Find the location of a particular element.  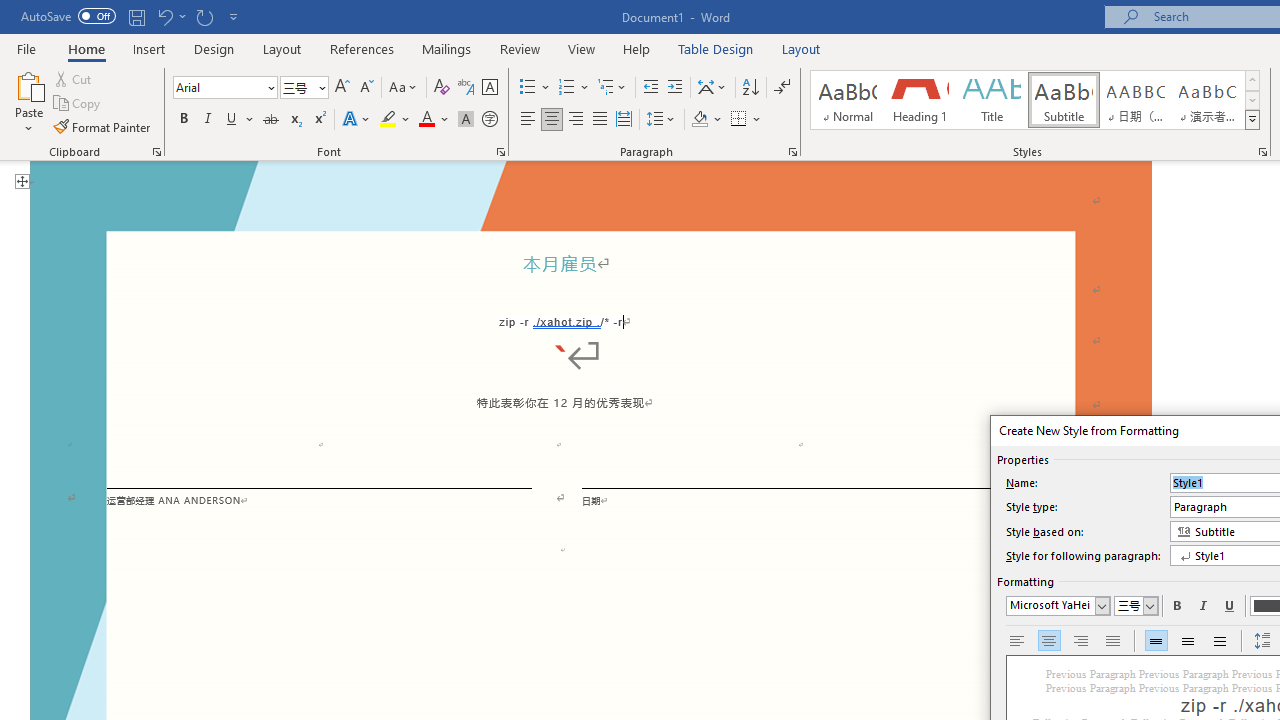

Double Spacing is located at coordinates (1220, 641).